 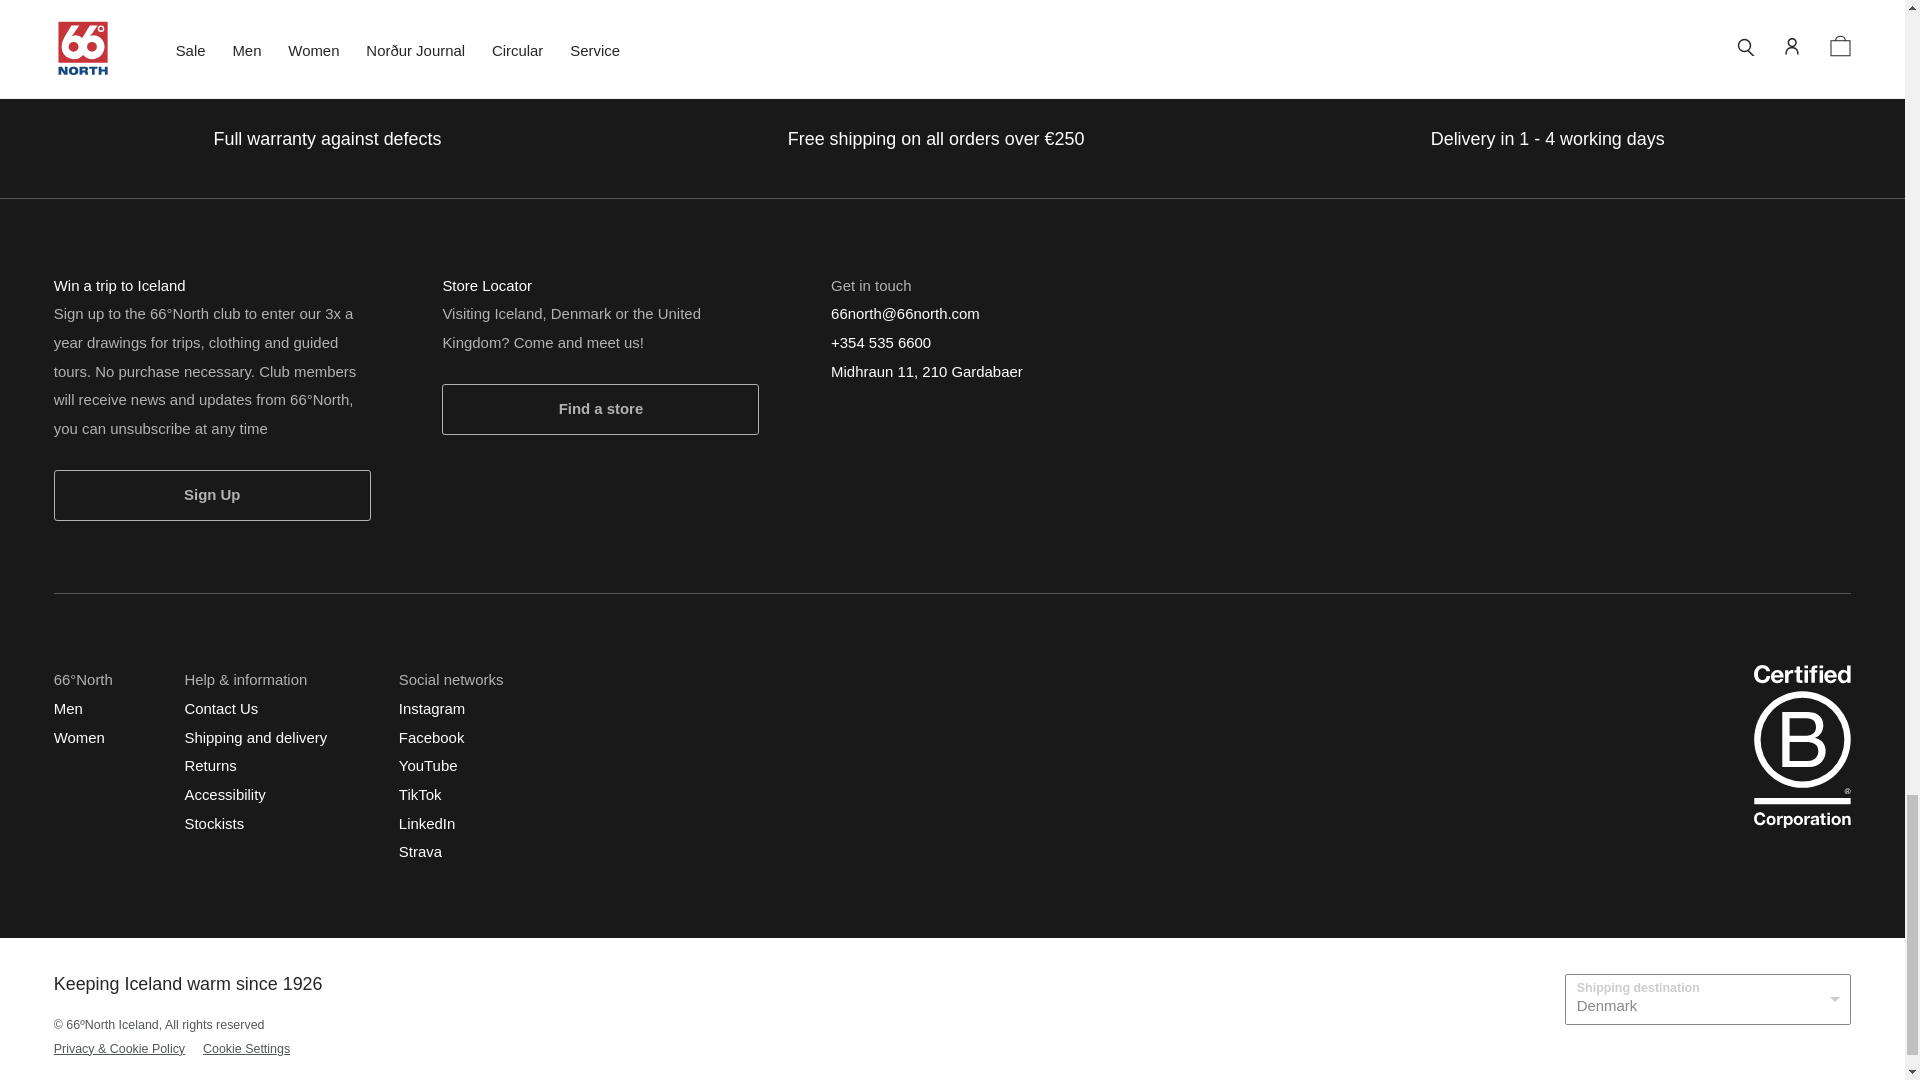 What do you see at coordinates (214, 822) in the screenshot?
I see `Stockists` at bounding box center [214, 822].